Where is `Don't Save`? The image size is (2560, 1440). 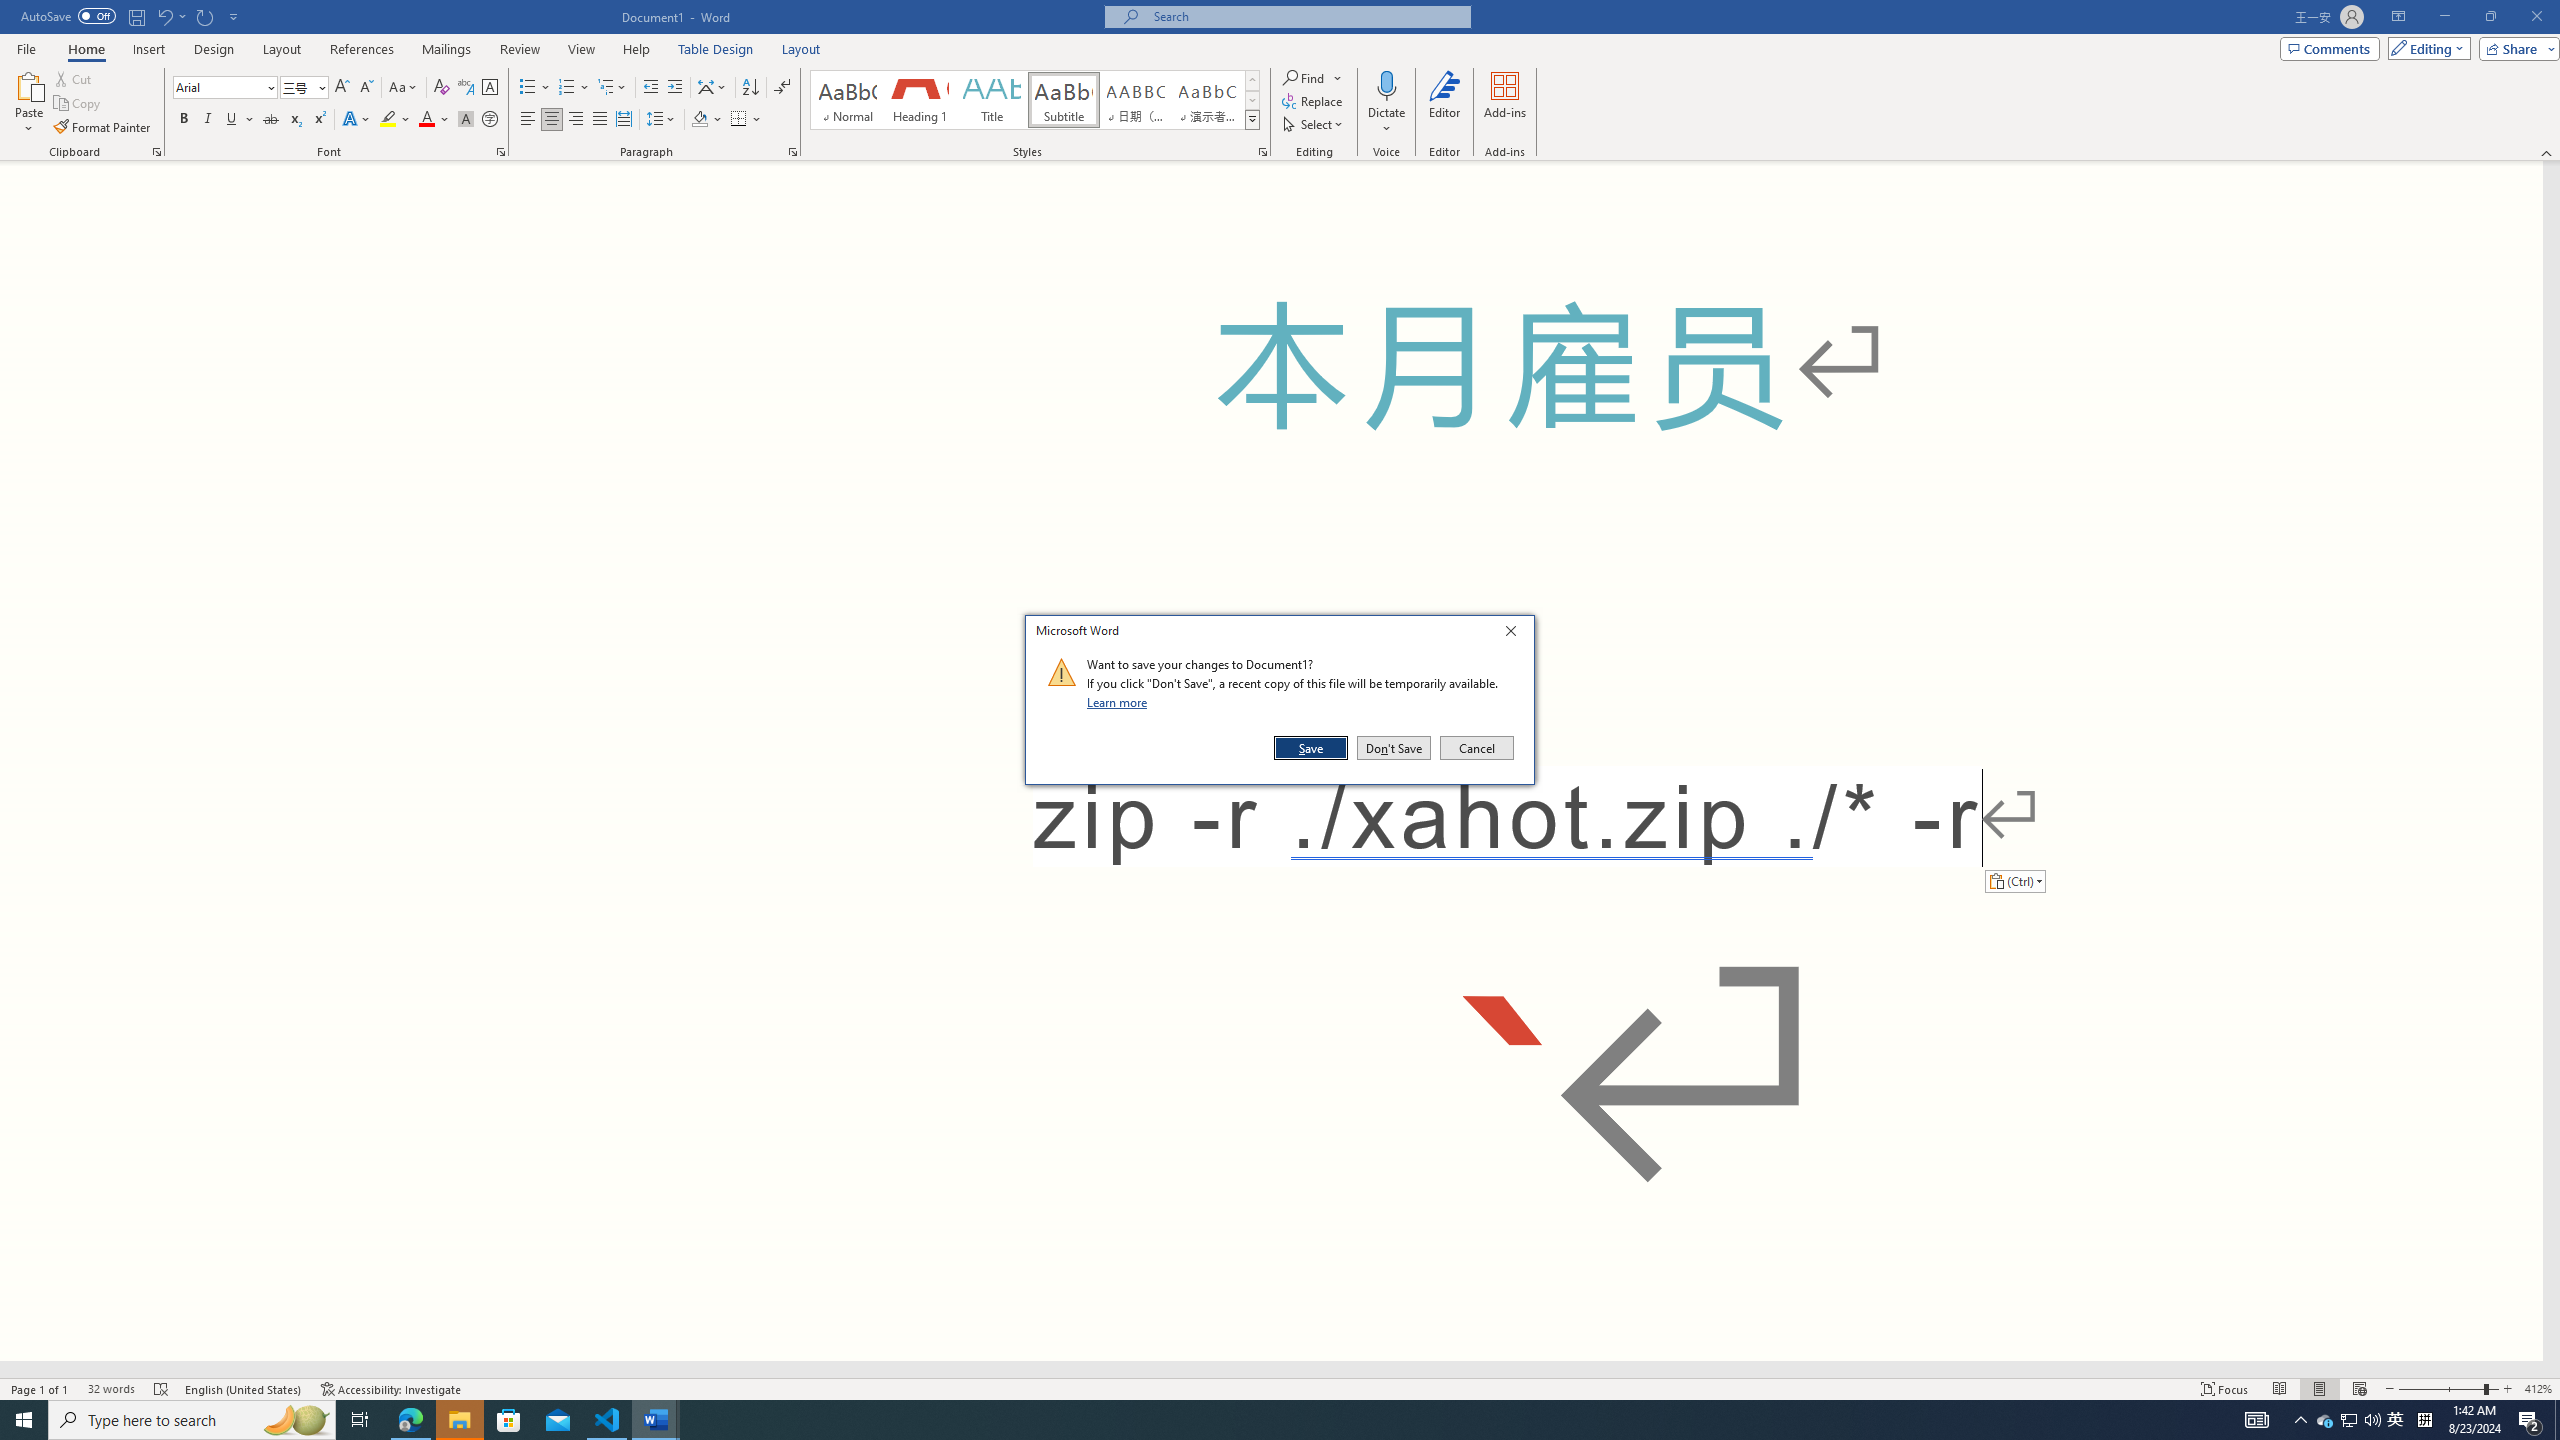
Don't Save is located at coordinates (1394, 748).